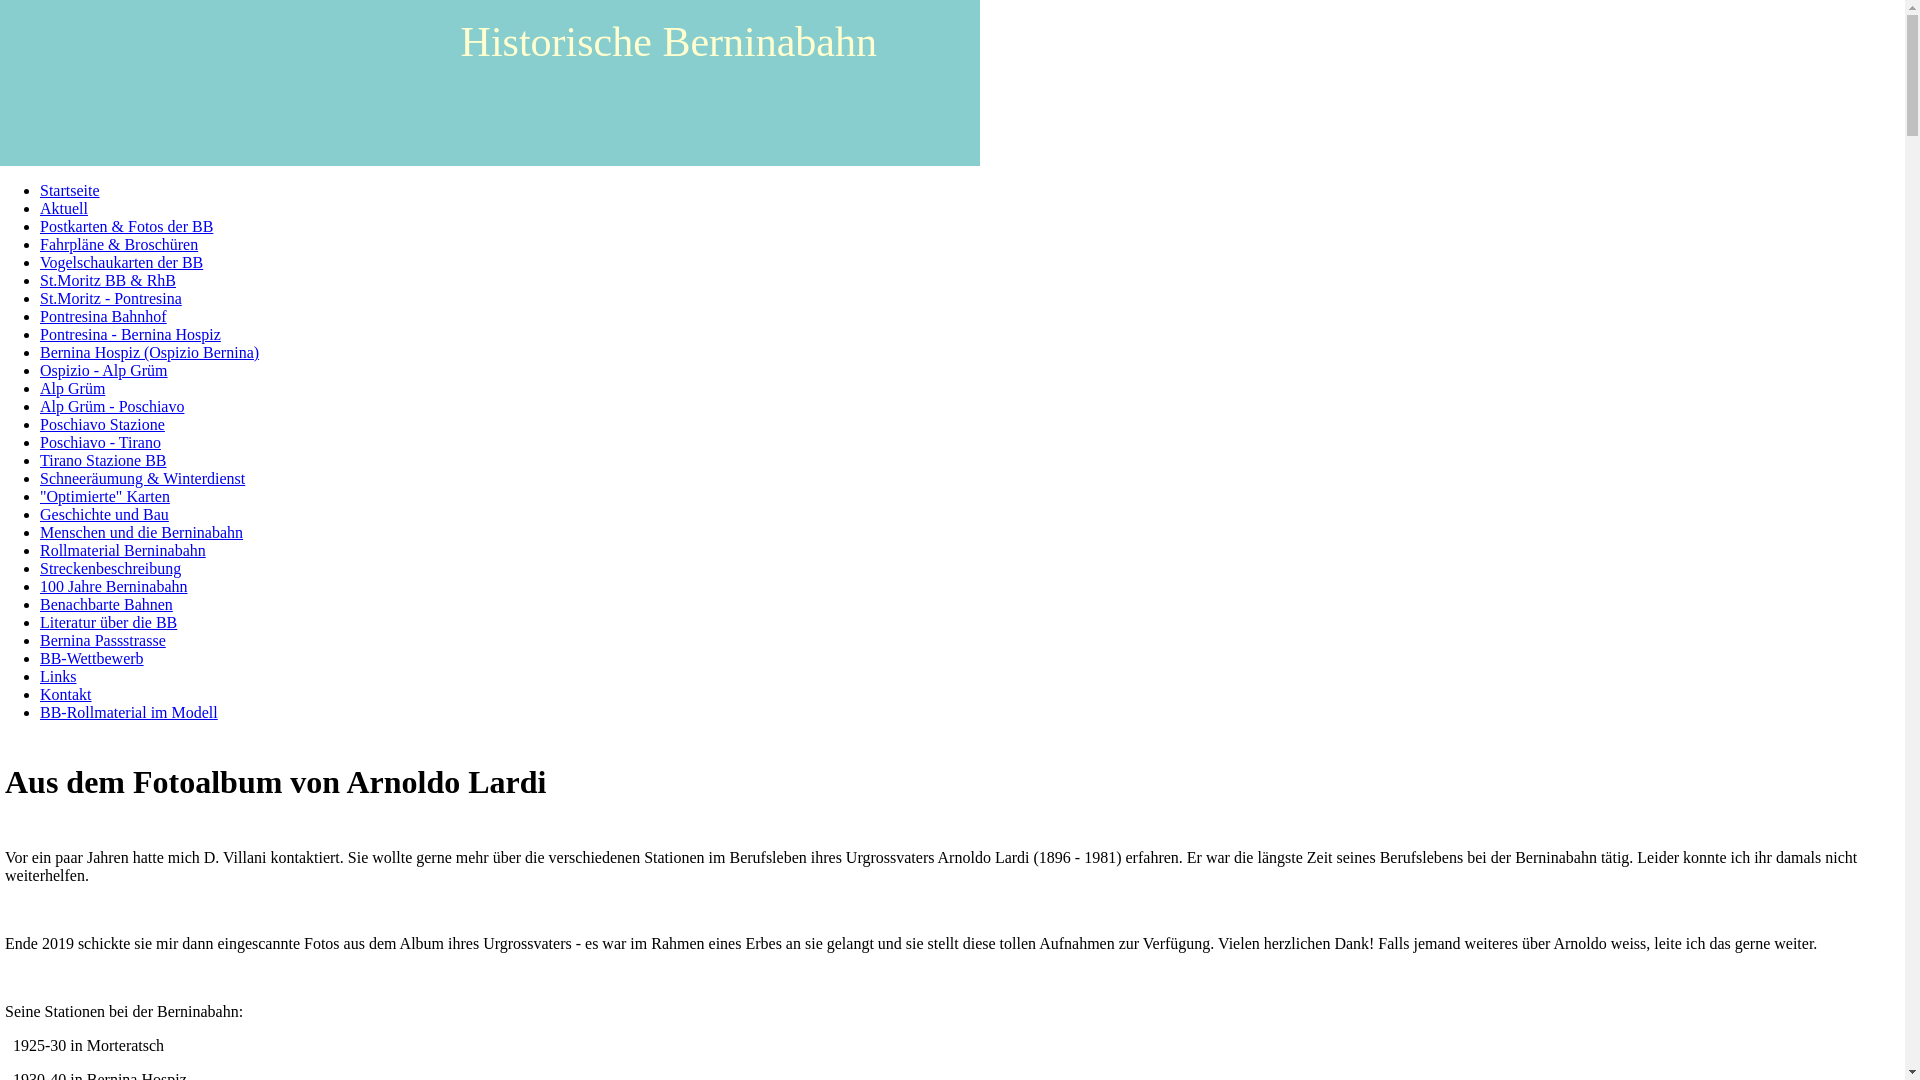 This screenshot has width=1920, height=1080. I want to click on BB-Rollmaterial im Modell, so click(129, 712).